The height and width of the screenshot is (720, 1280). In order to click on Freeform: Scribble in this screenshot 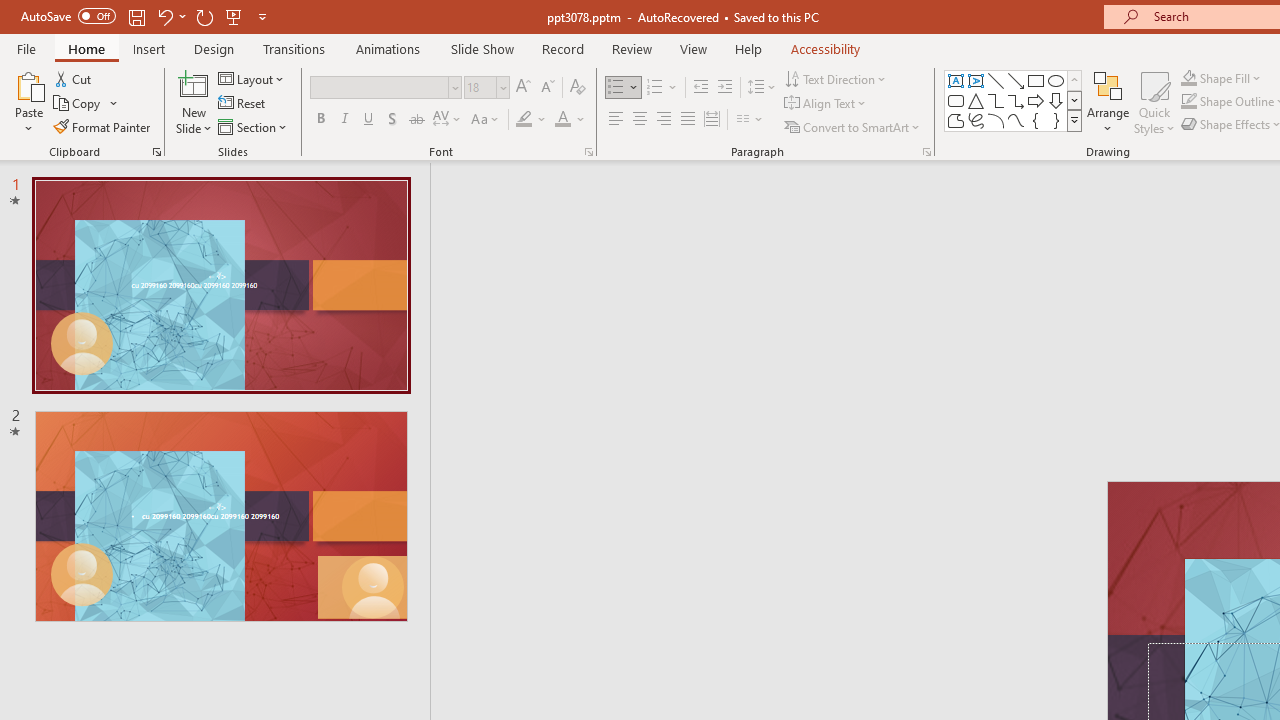, I will do `click(976, 120)`.